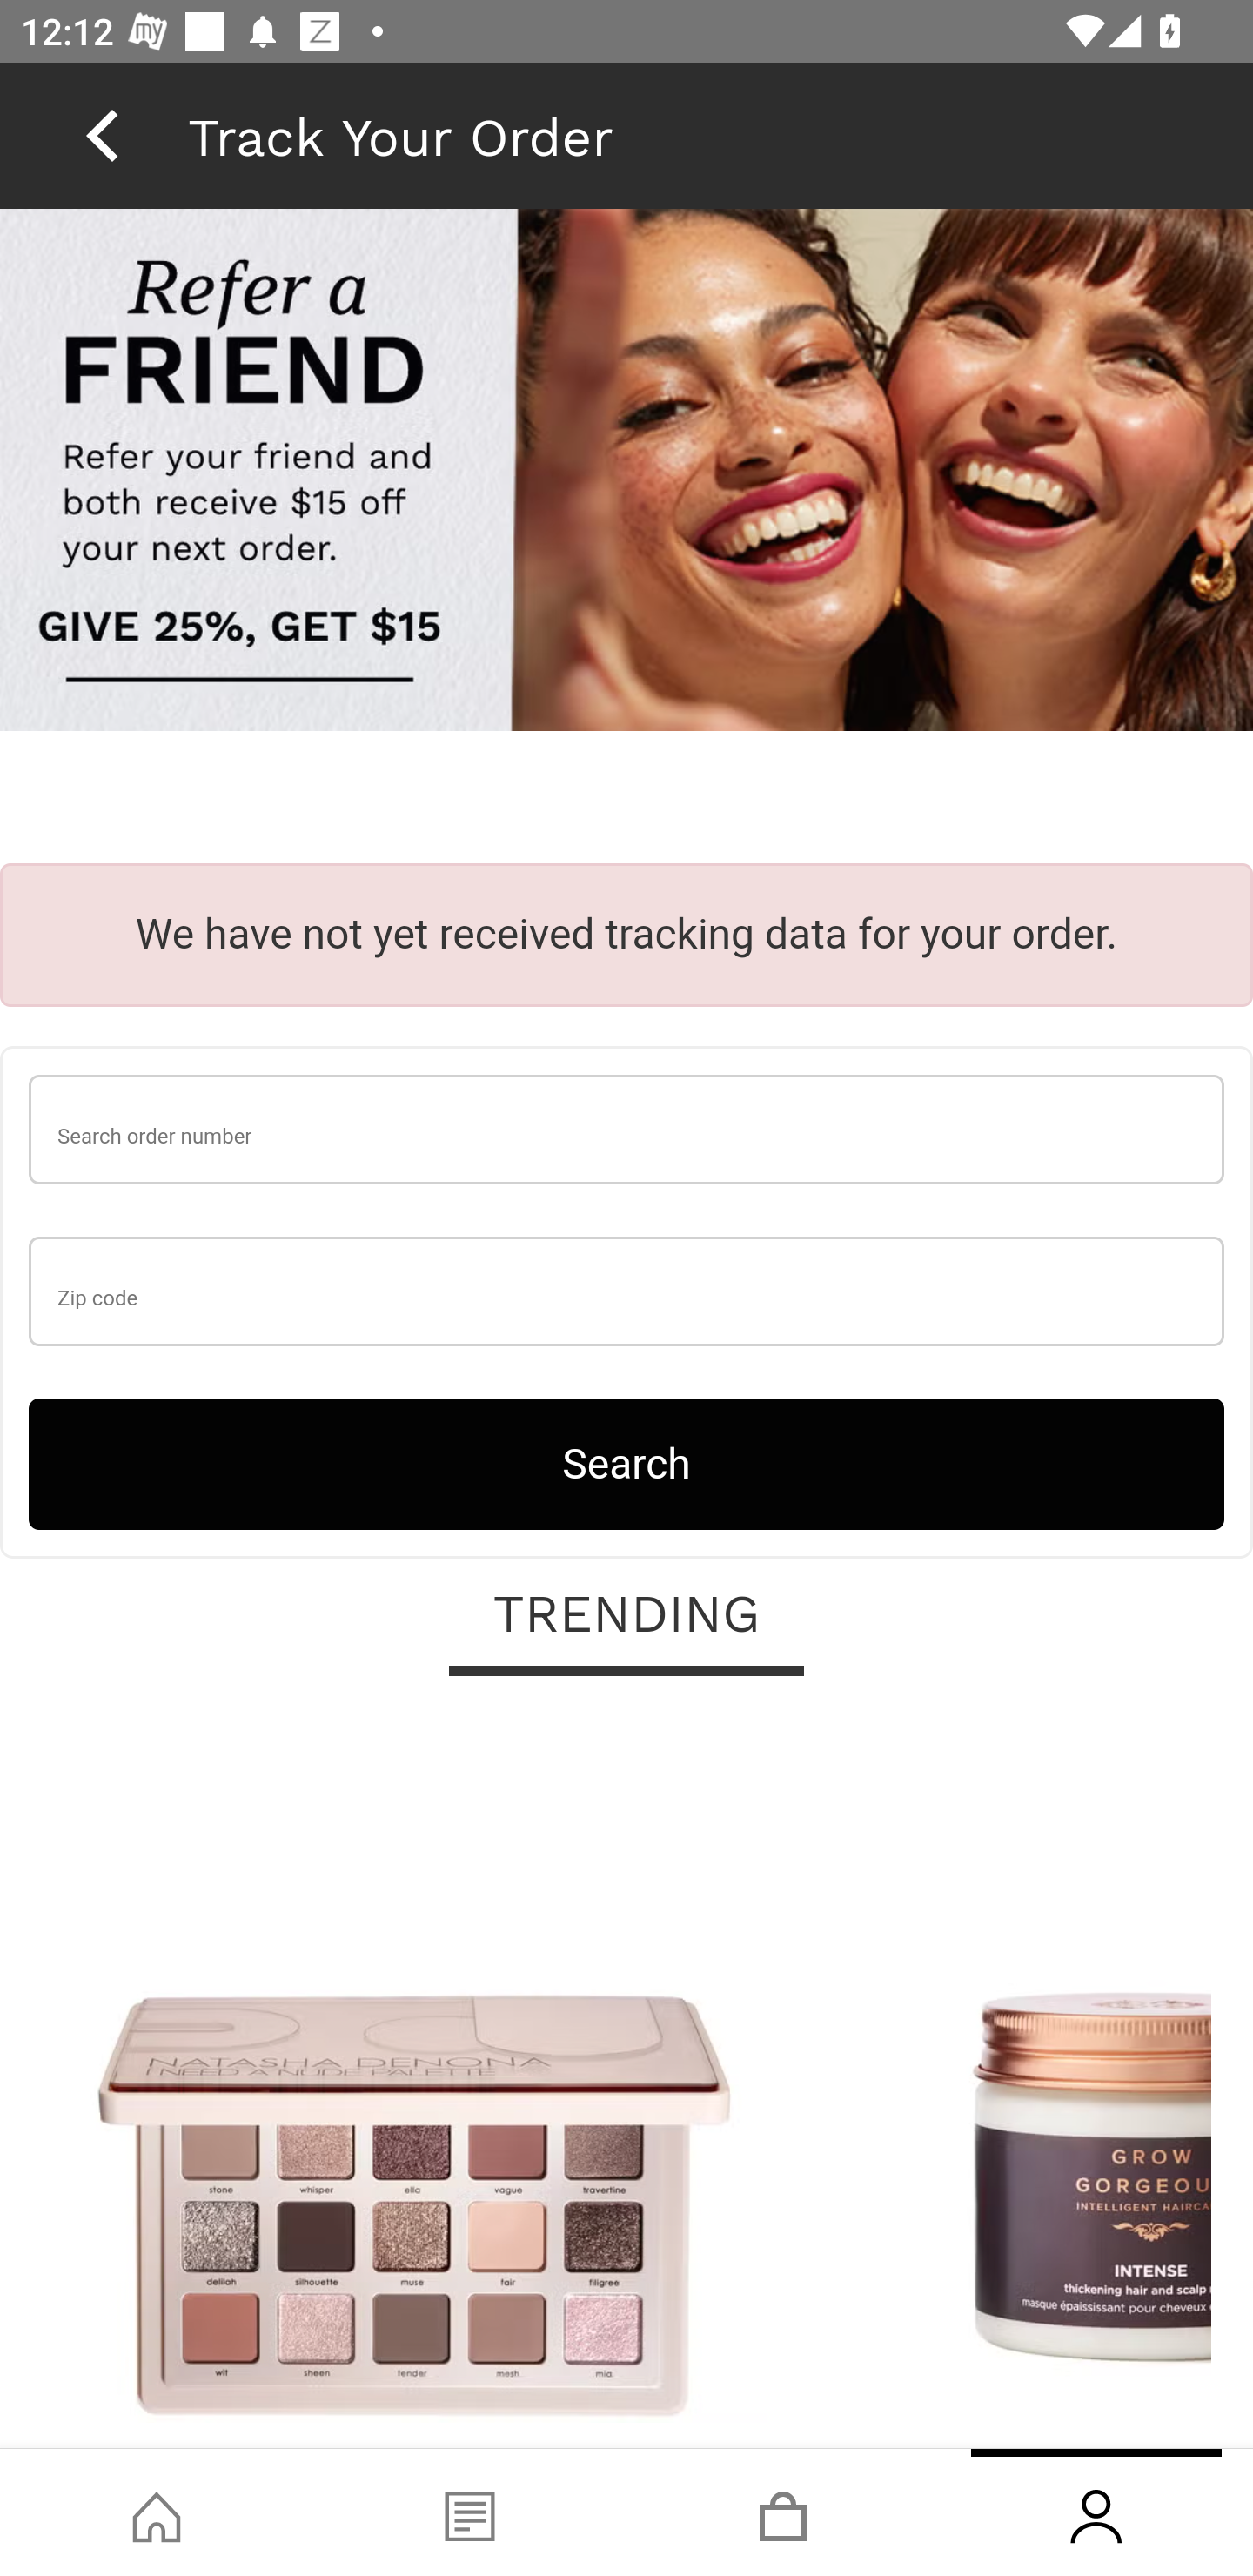 Image resolution: width=1253 pixels, height=2576 pixels. I want to click on Basket, tab, 3 of 4, so click(783, 2512).